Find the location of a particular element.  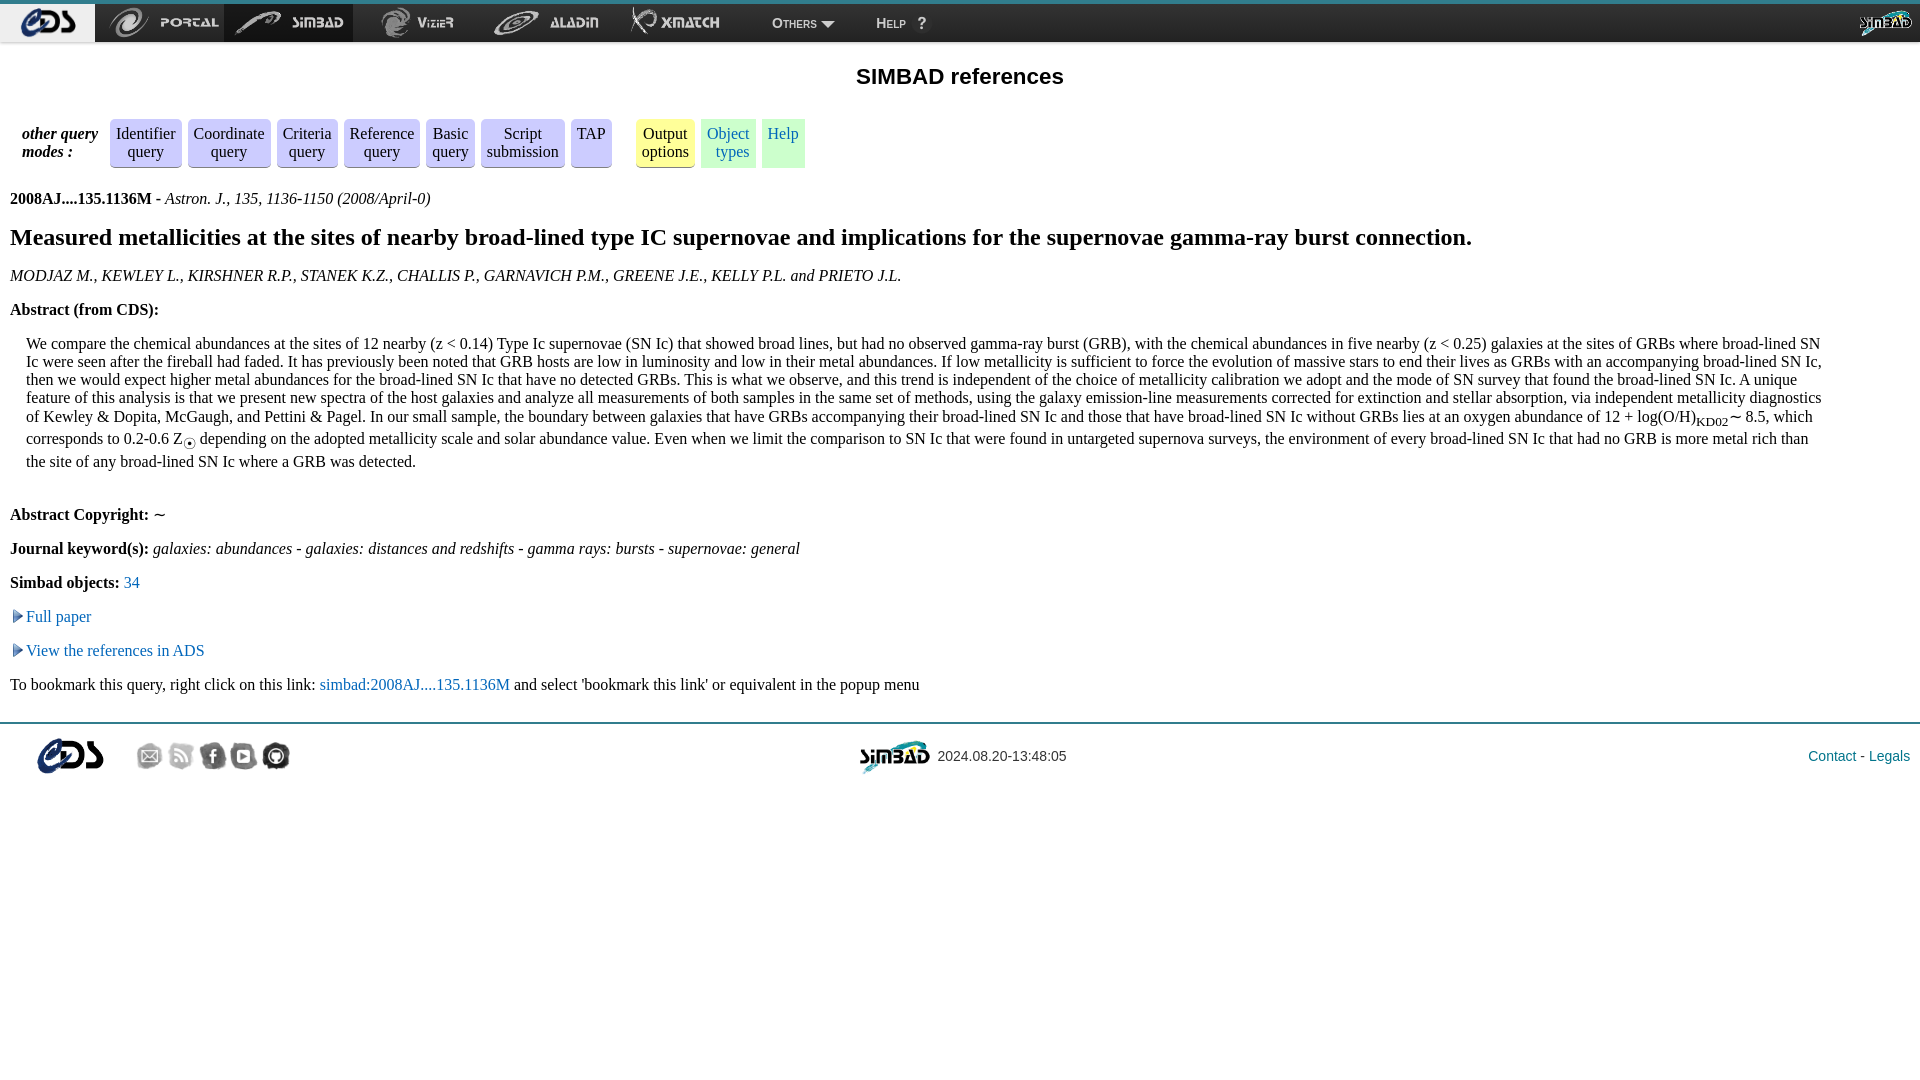

CDS' GitHub page. is located at coordinates (132, 582).